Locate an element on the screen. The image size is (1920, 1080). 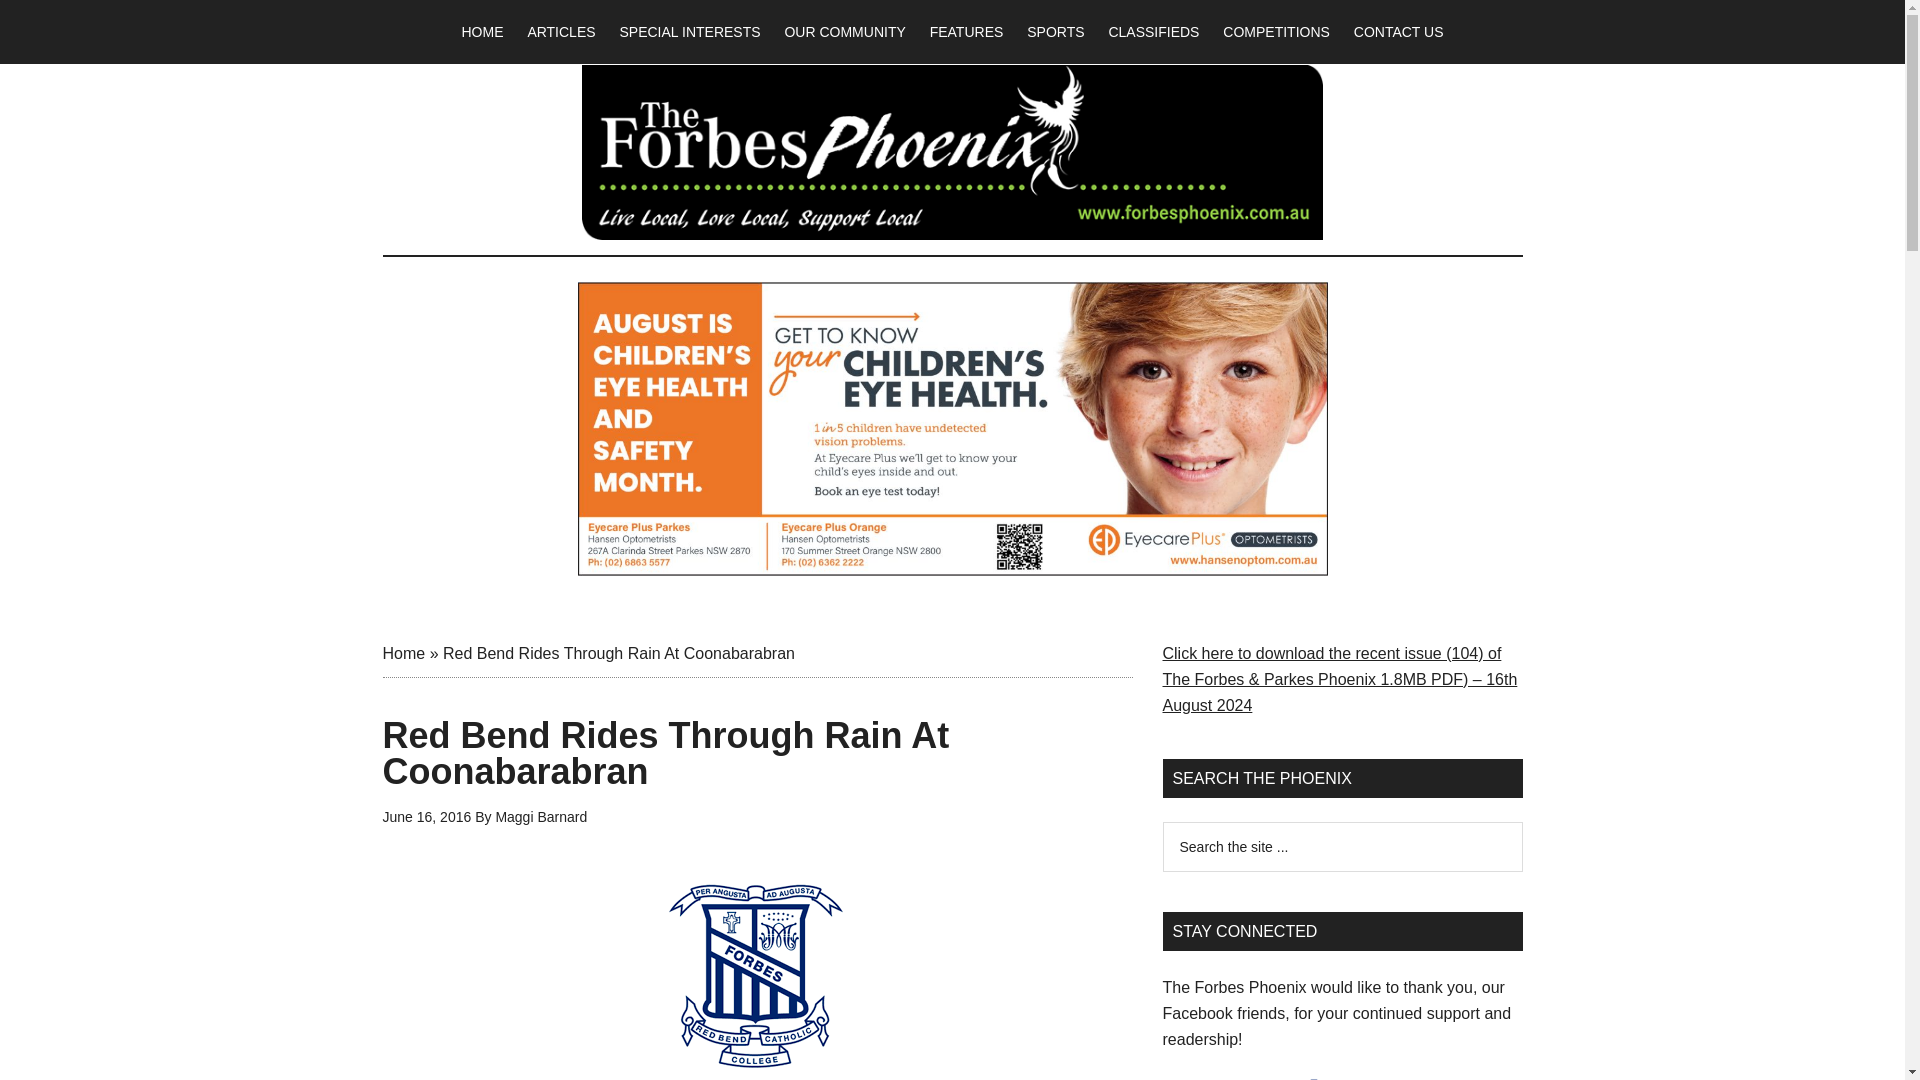
OUR COMMUNITY is located at coordinates (844, 32).